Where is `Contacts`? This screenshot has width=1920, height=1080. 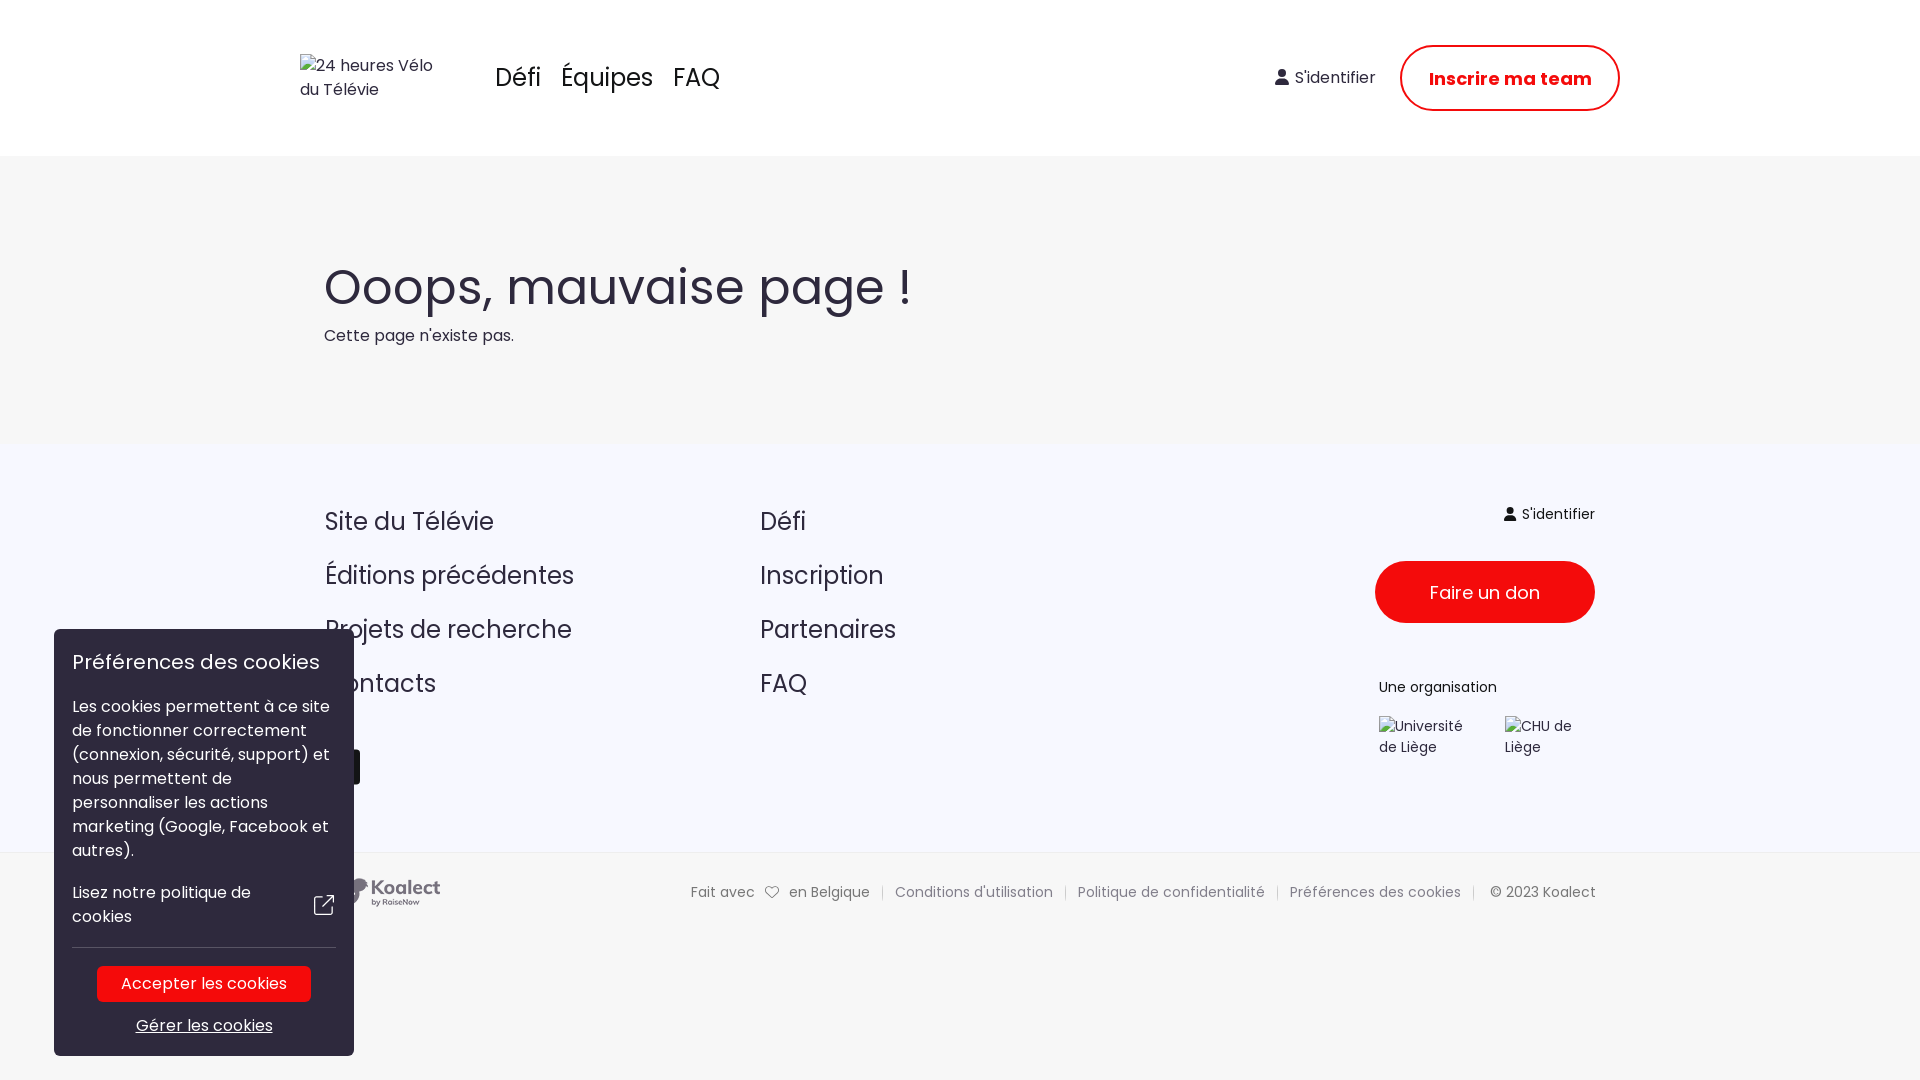 Contacts is located at coordinates (524, 684).